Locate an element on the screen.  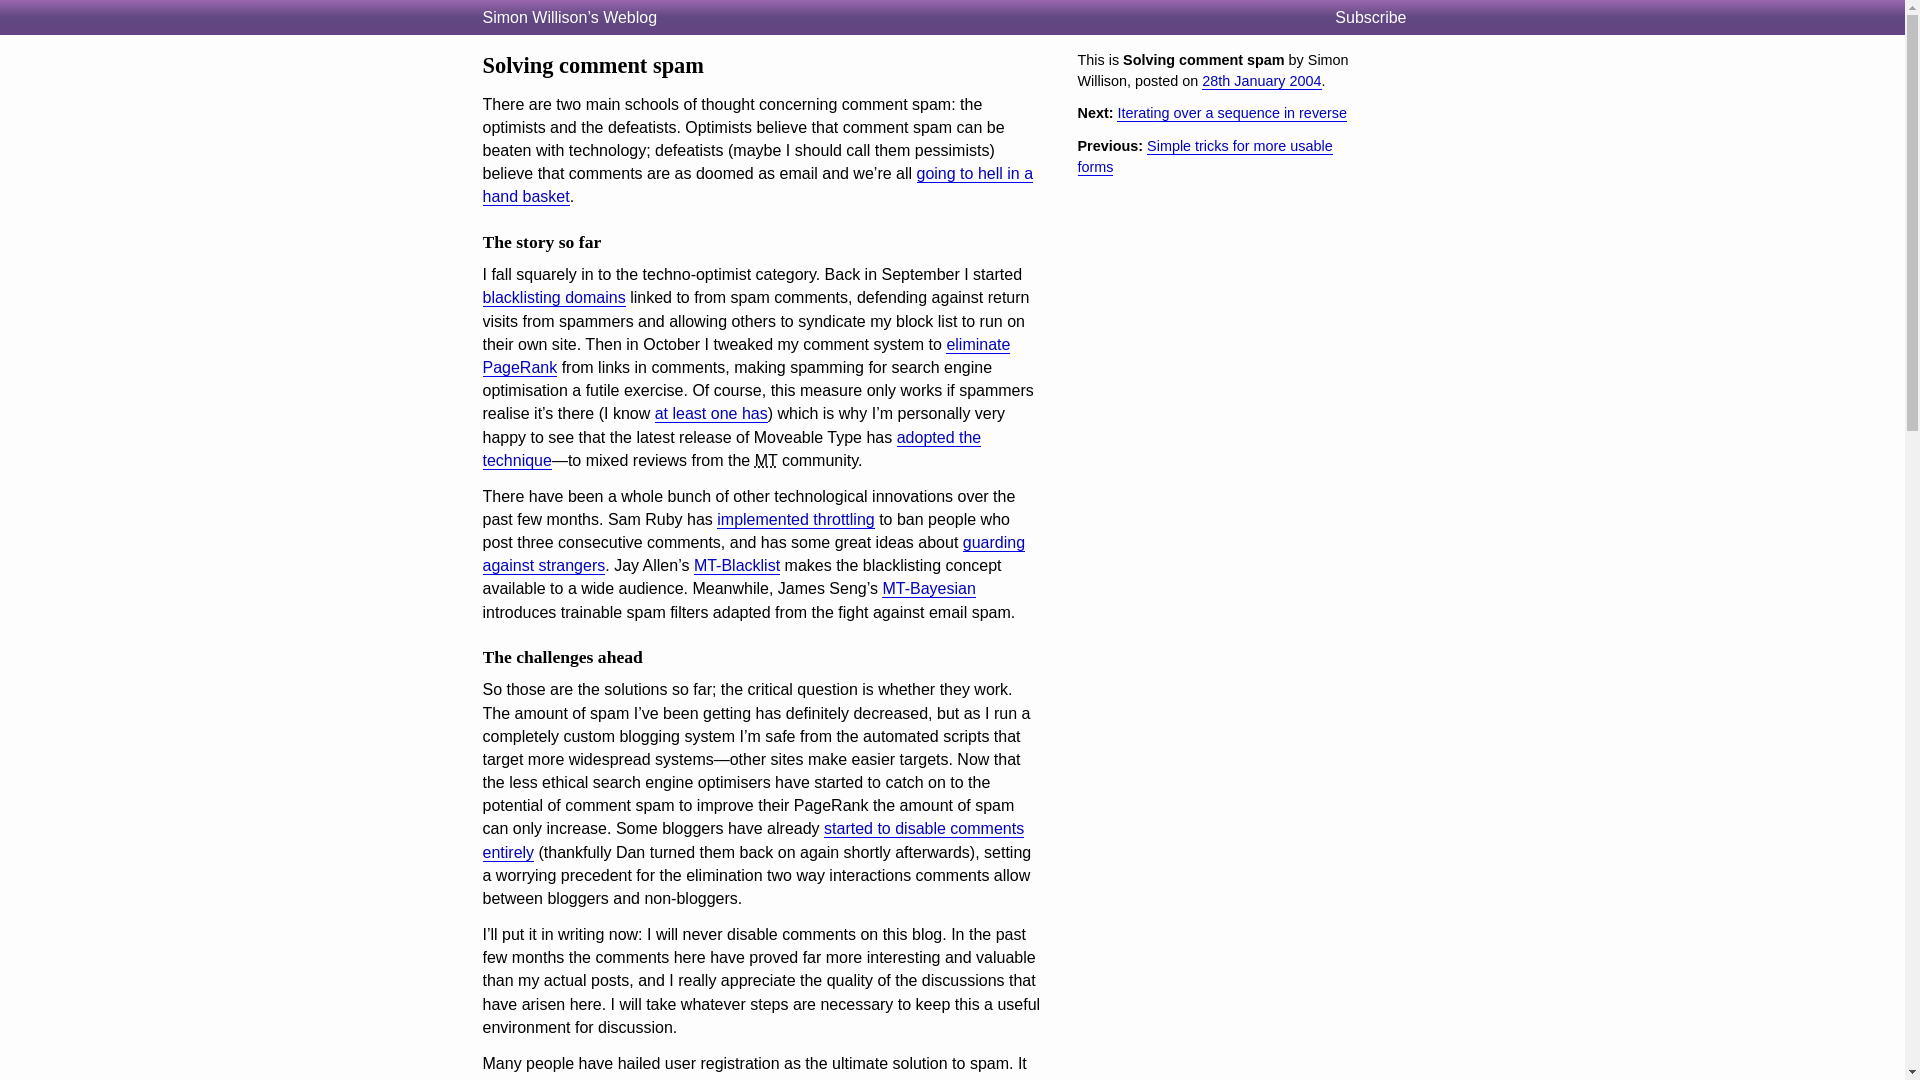
going to hell in a hand basket is located at coordinates (756, 186).